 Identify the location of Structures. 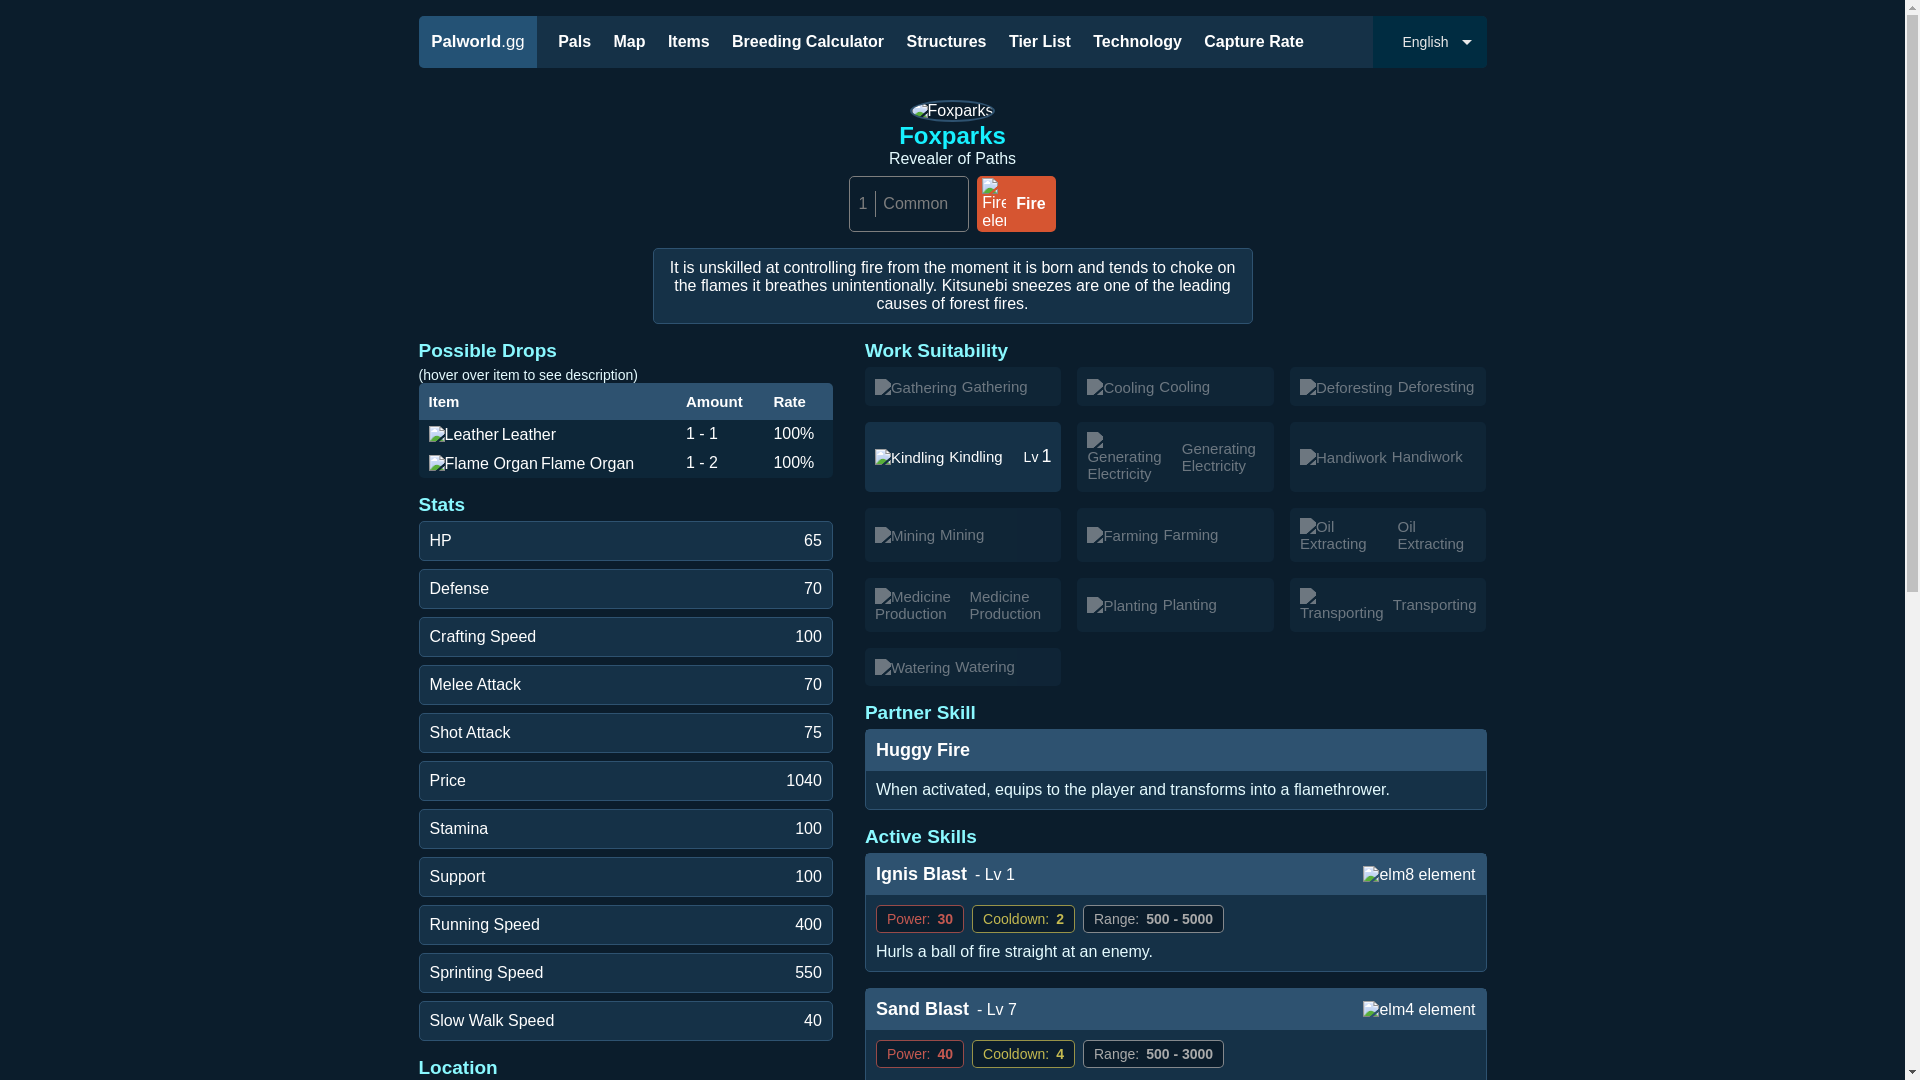
(946, 41).